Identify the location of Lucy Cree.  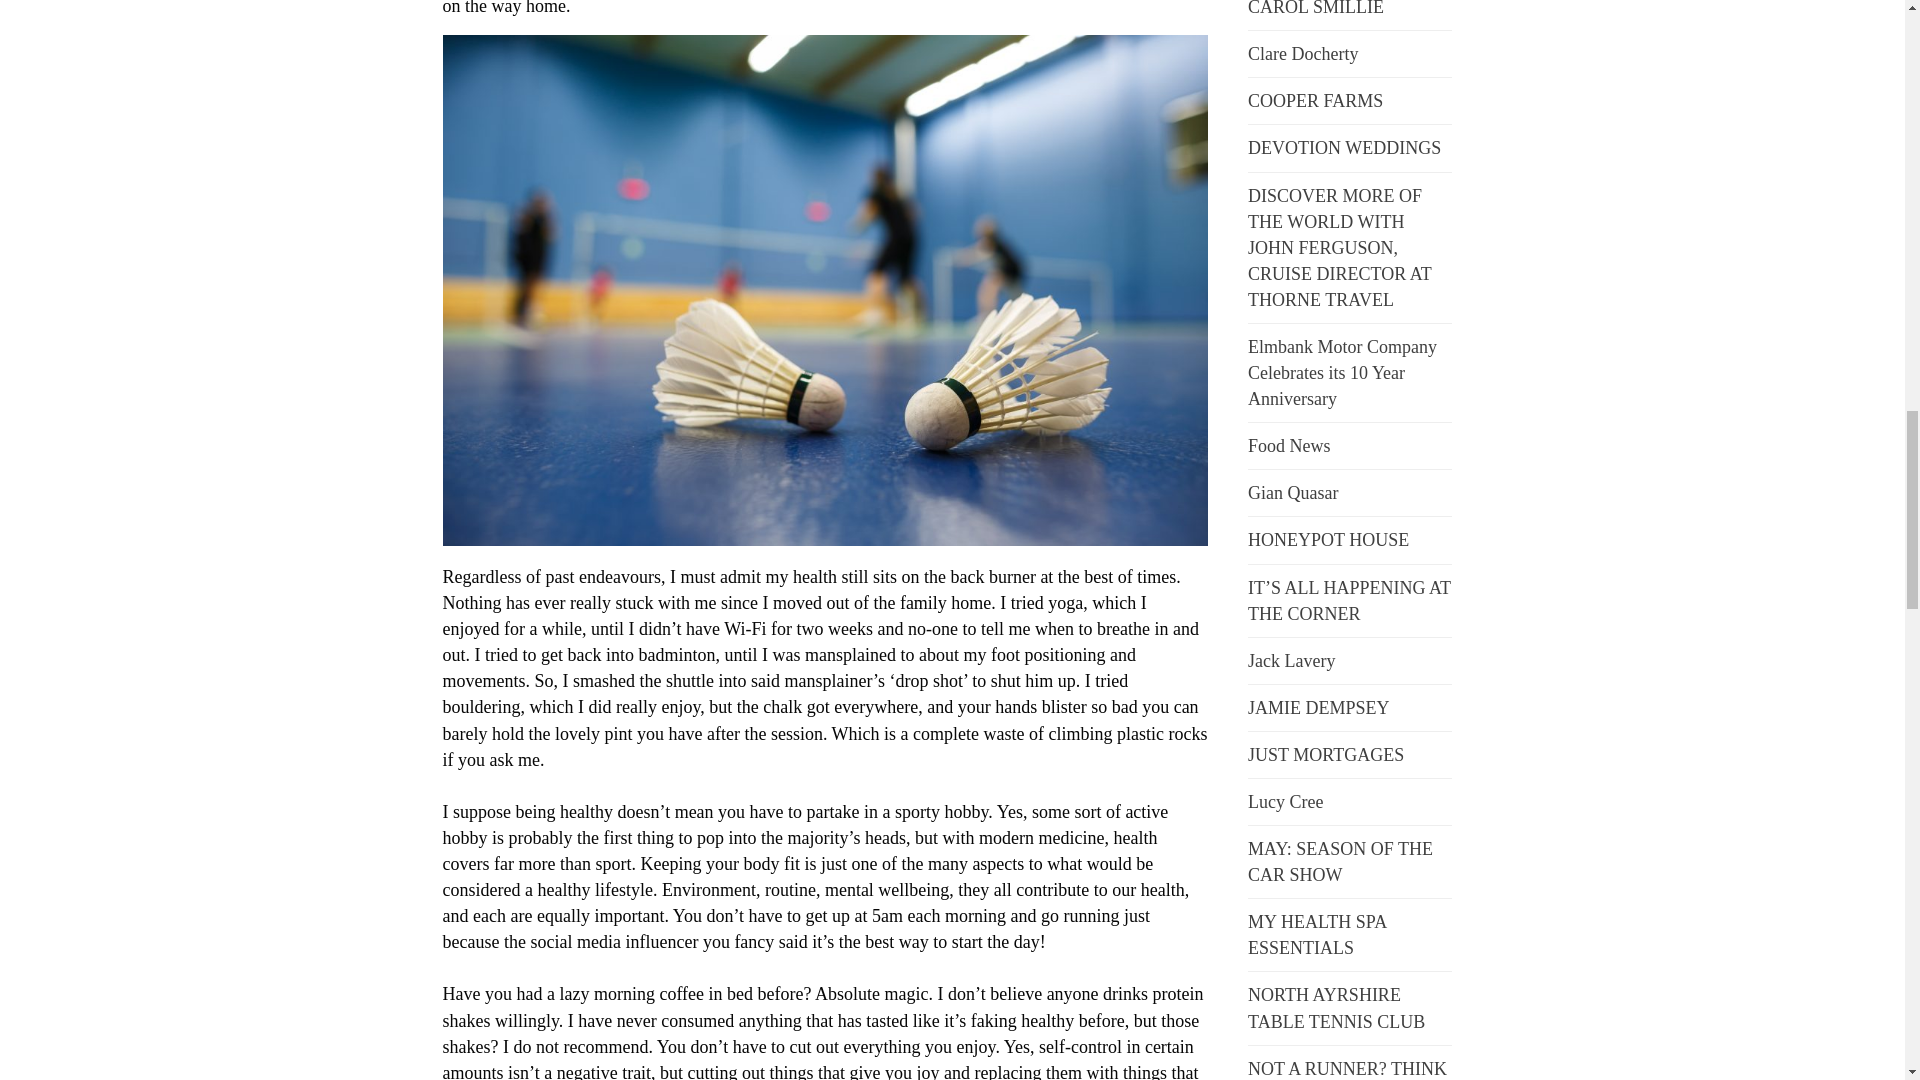
(1285, 802).